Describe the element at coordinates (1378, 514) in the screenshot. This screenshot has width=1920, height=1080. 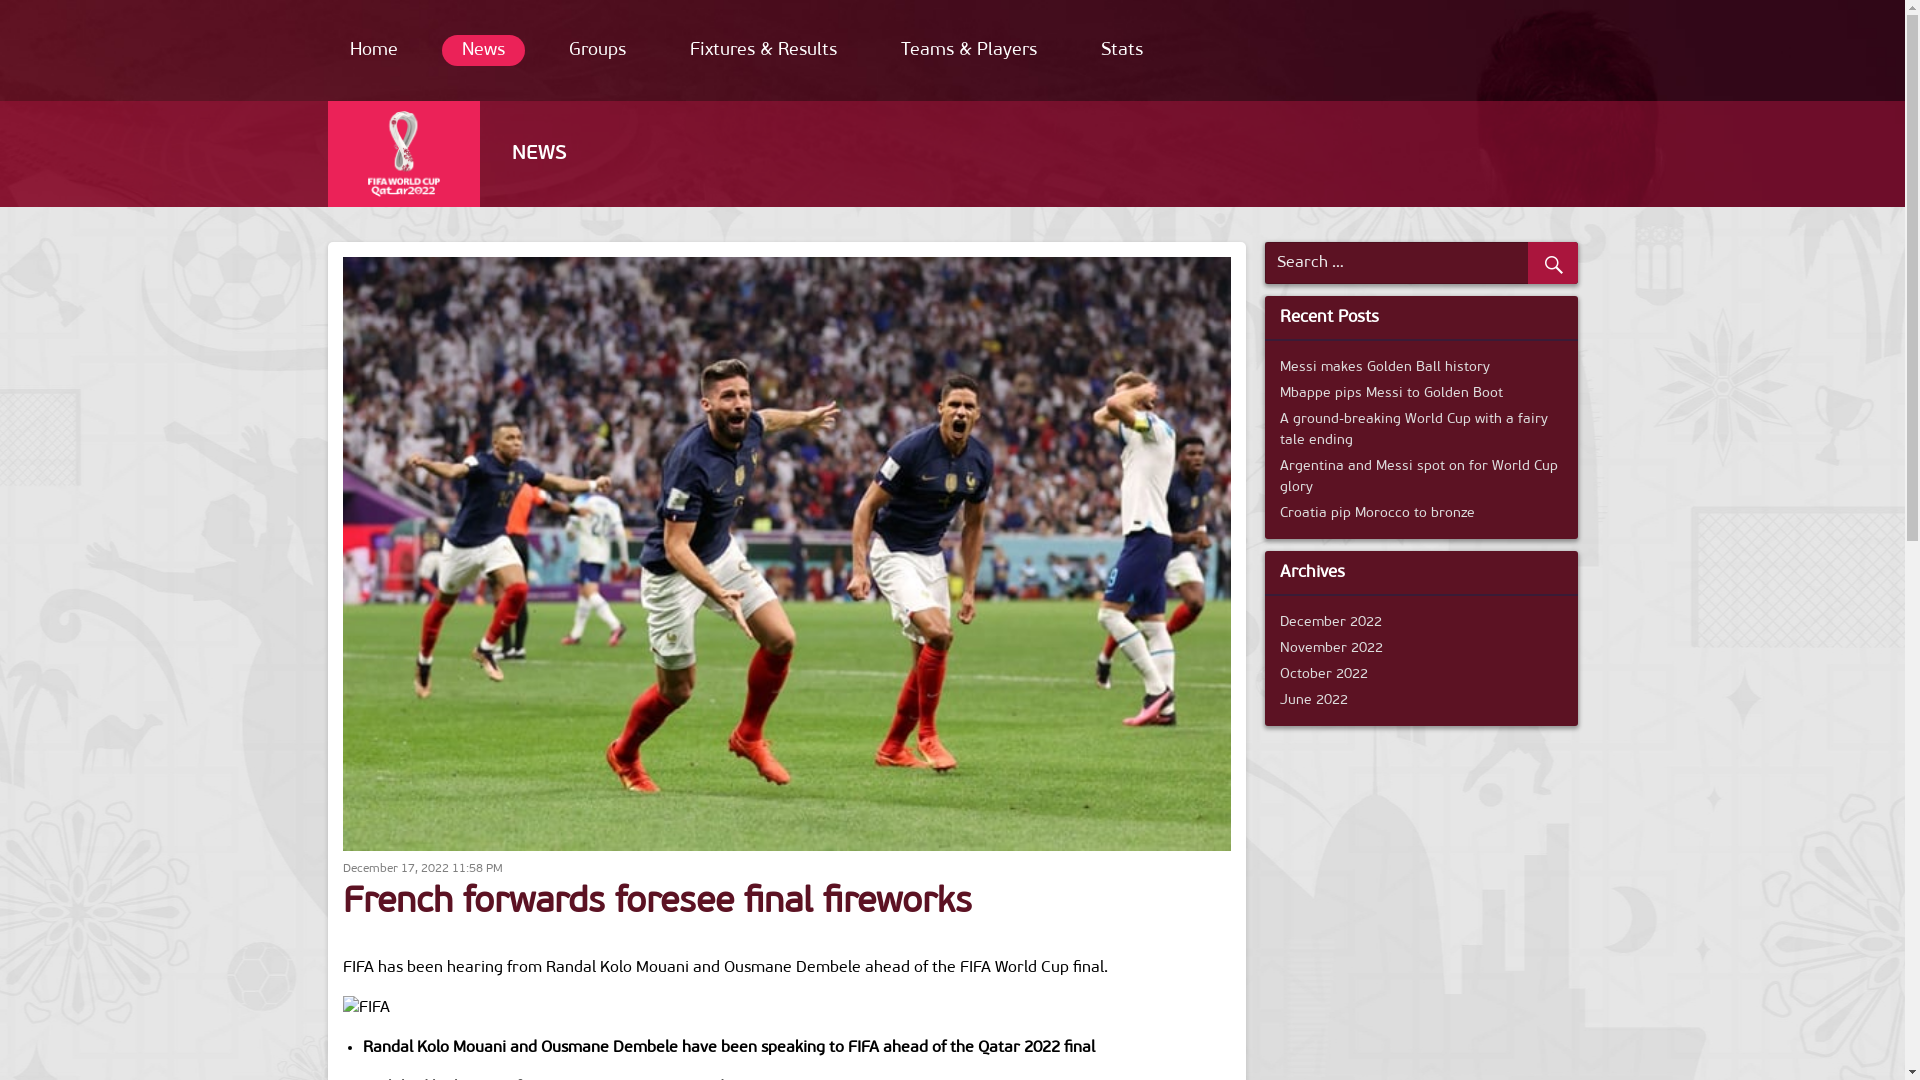
I see `Croatia pip Morocco to bronze` at that location.